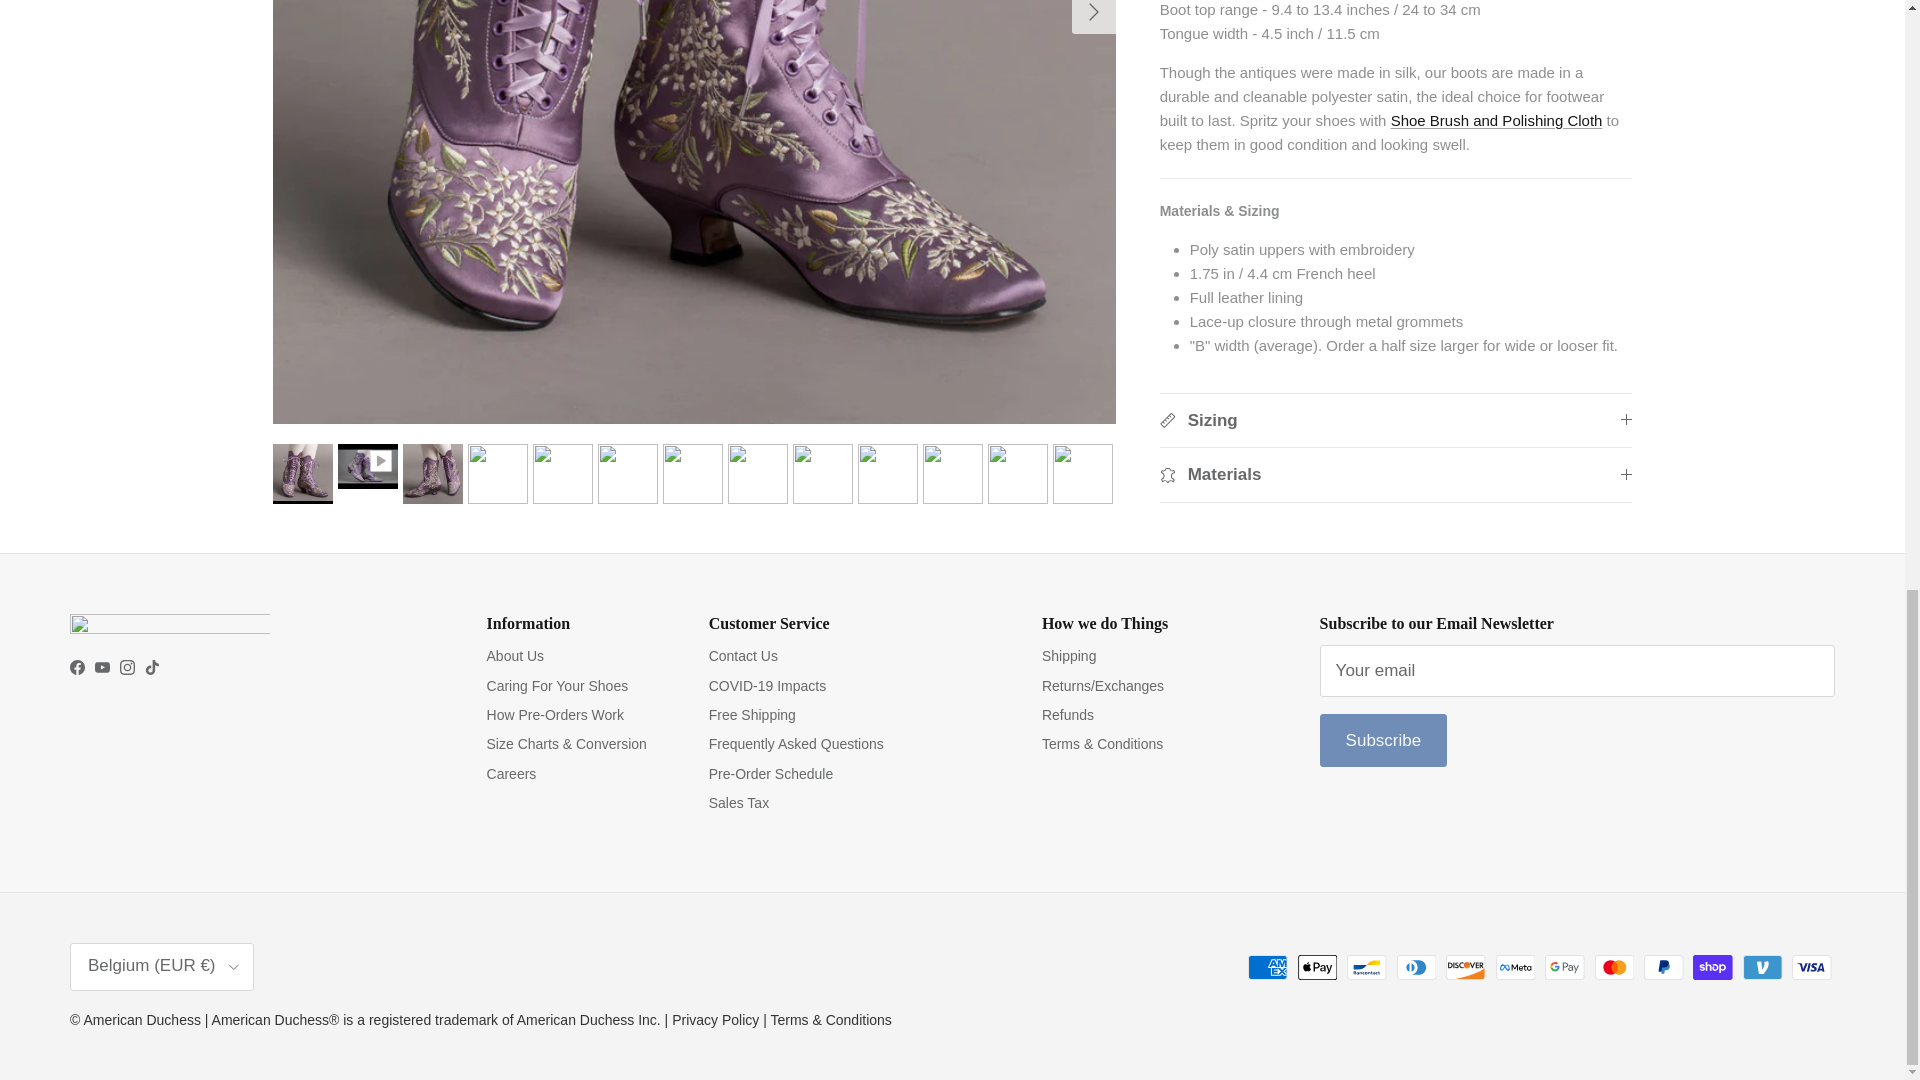  What do you see at coordinates (152, 667) in the screenshot?
I see `American Duchess - Europe on TikTok` at bounding box center [152, 667].